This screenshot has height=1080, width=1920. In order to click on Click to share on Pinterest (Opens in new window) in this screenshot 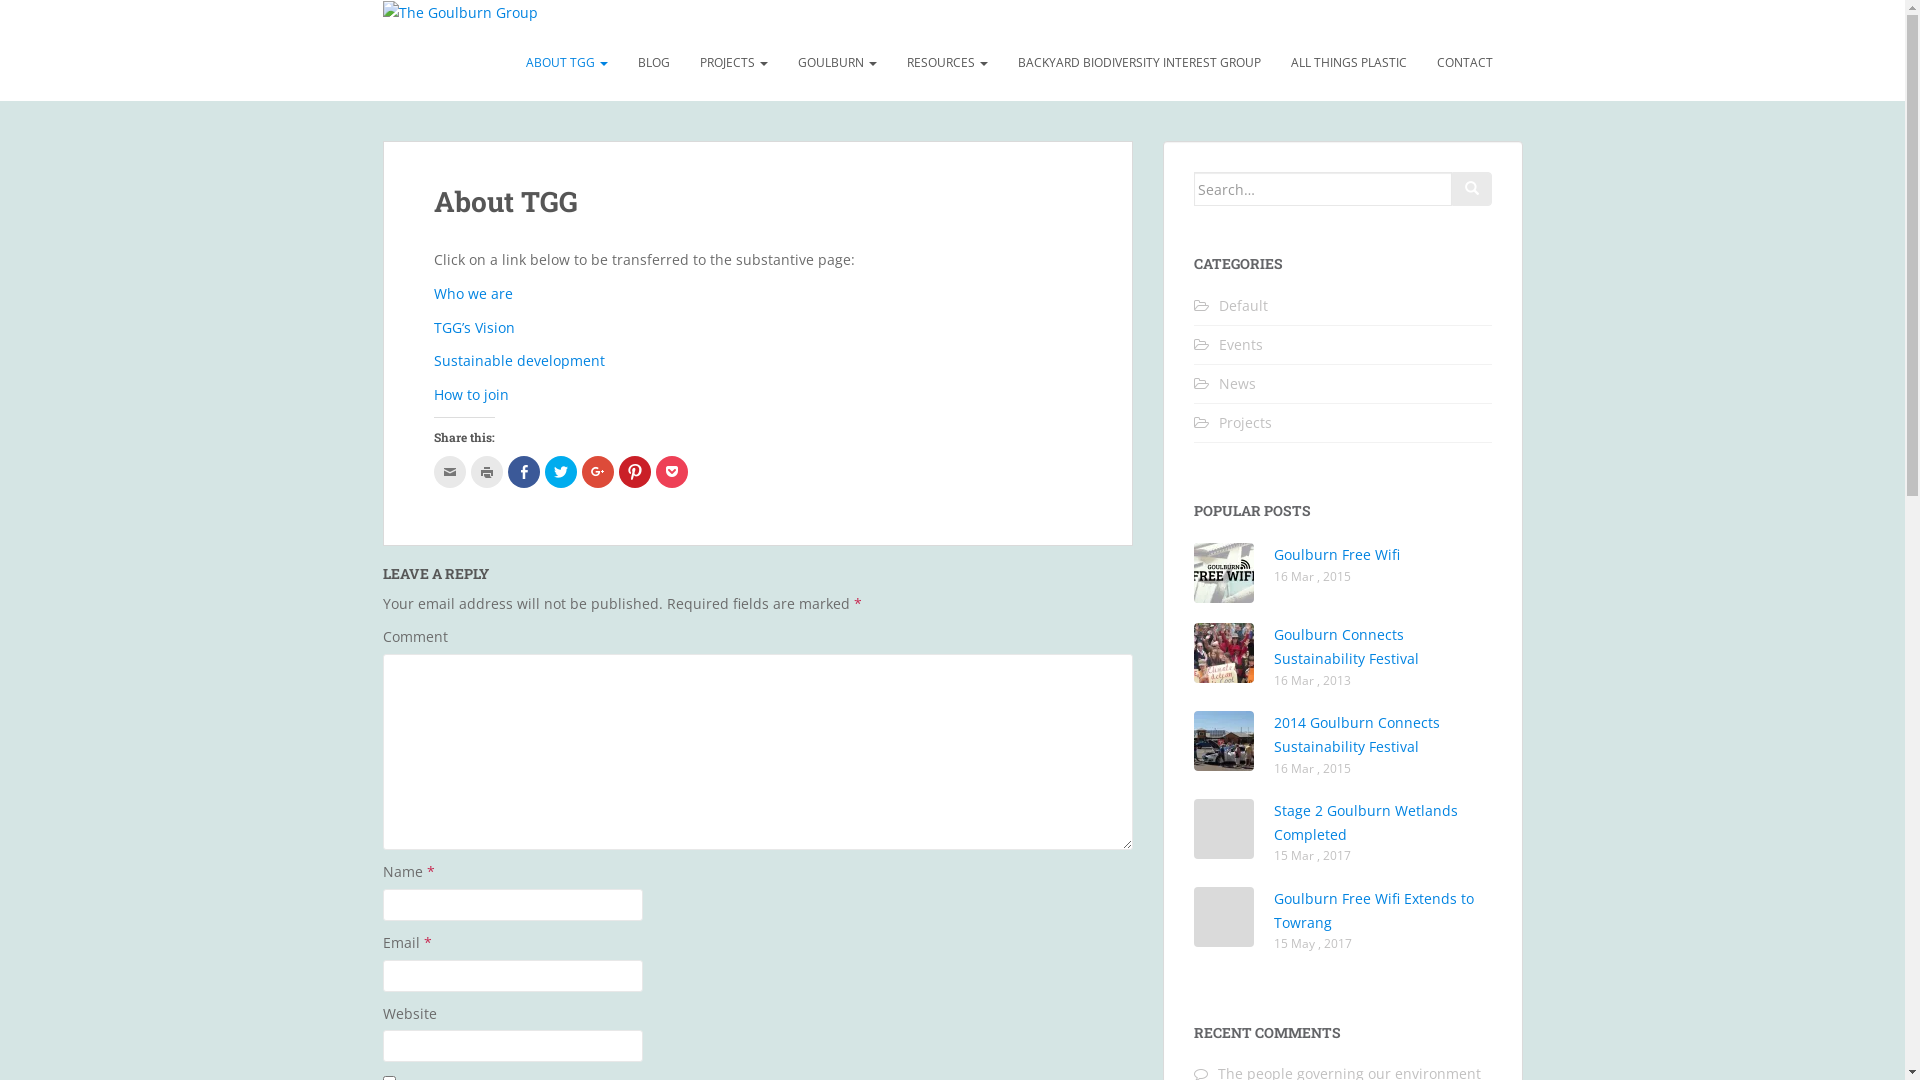, I will do `click(634, 472)`.